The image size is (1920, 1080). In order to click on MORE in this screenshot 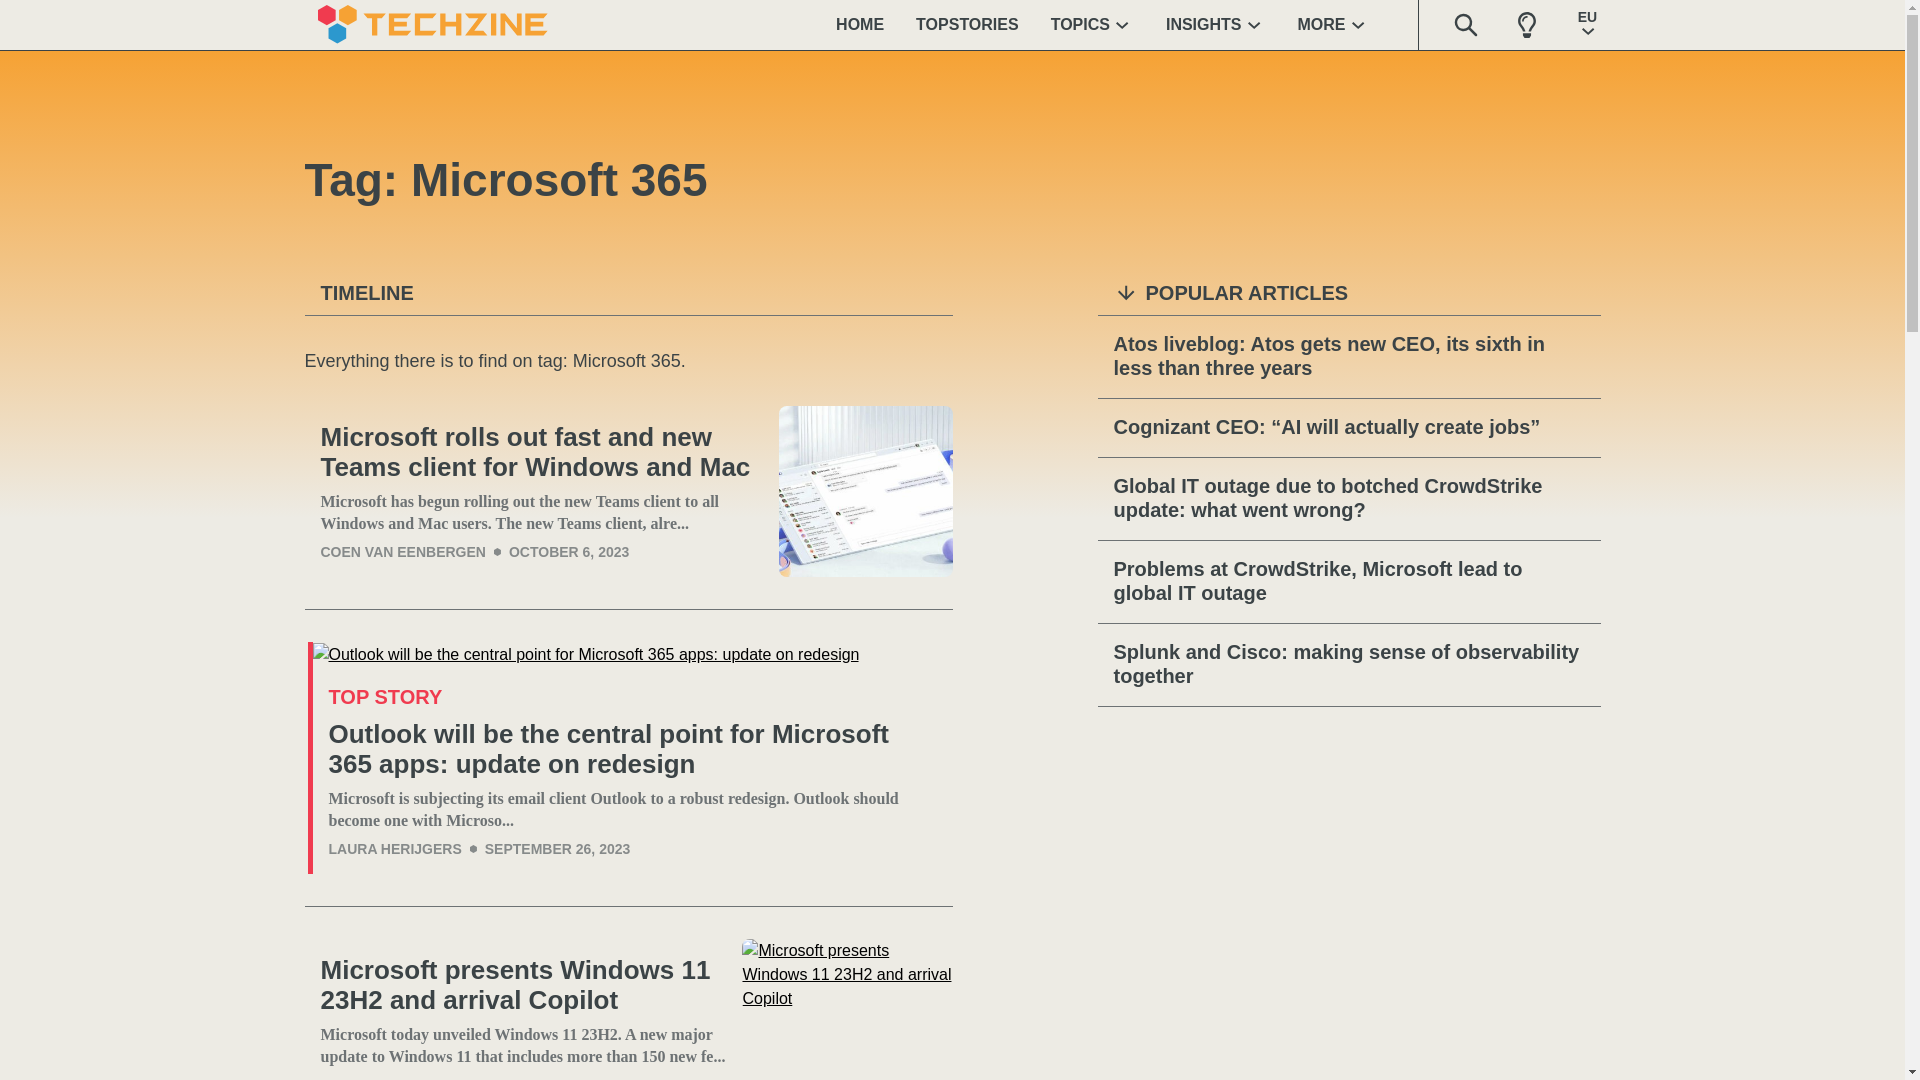, I will do `click(1334, 24)`.